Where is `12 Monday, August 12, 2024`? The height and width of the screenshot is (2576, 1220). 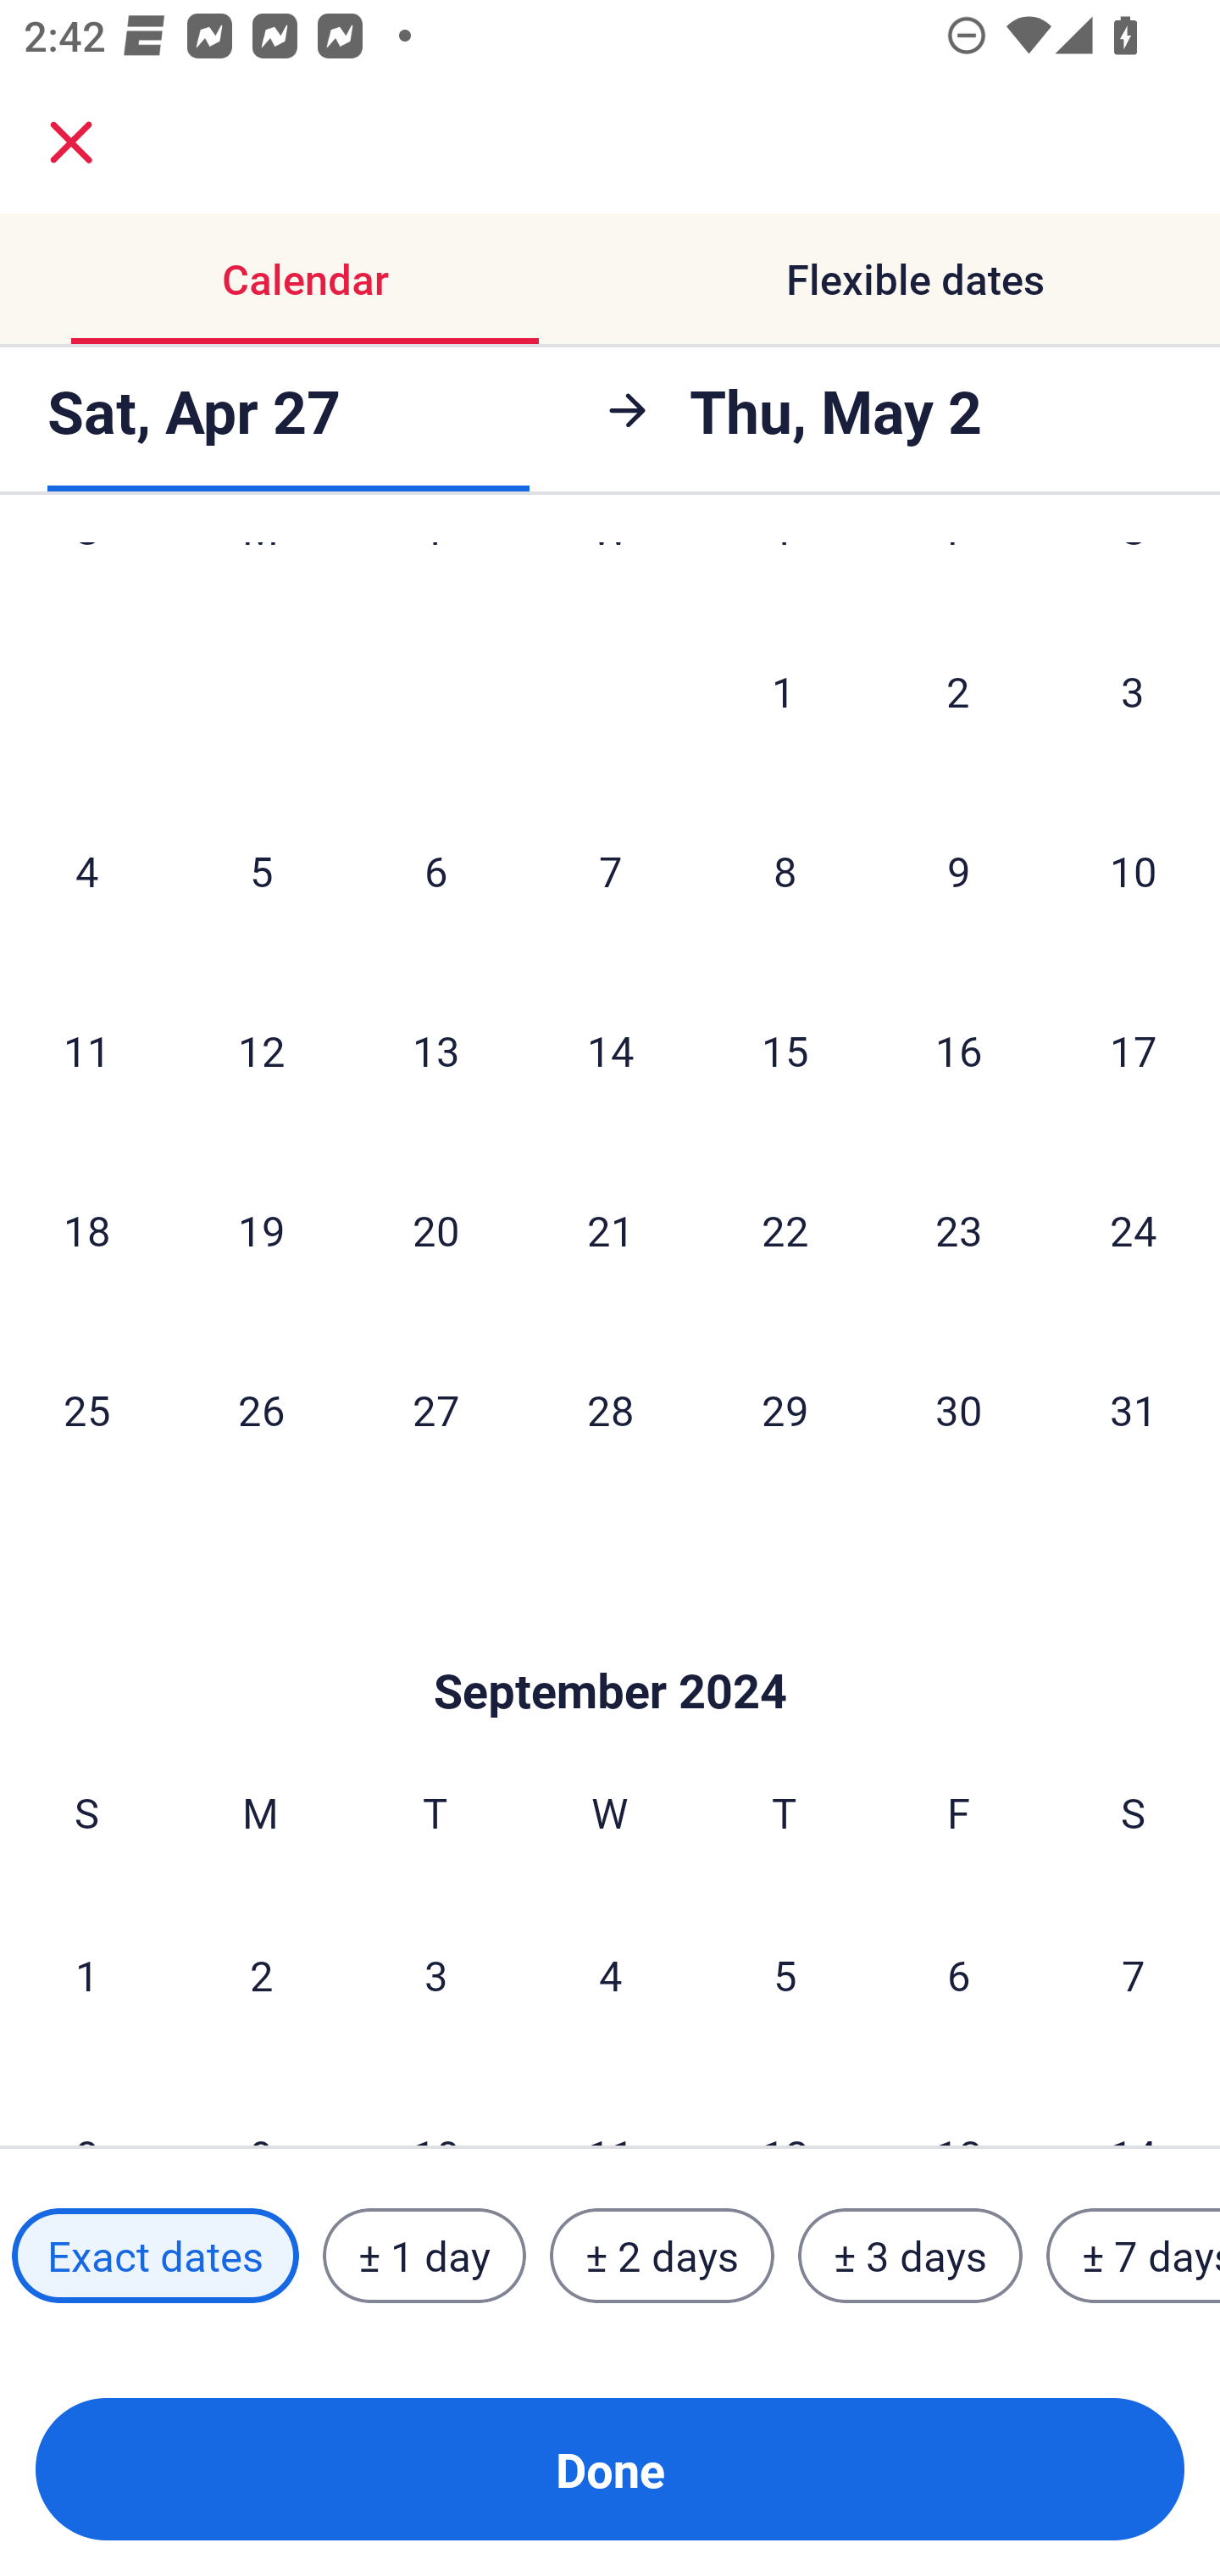 12 Monday, August 12, 2024 is located at coordinates (261, 1049).